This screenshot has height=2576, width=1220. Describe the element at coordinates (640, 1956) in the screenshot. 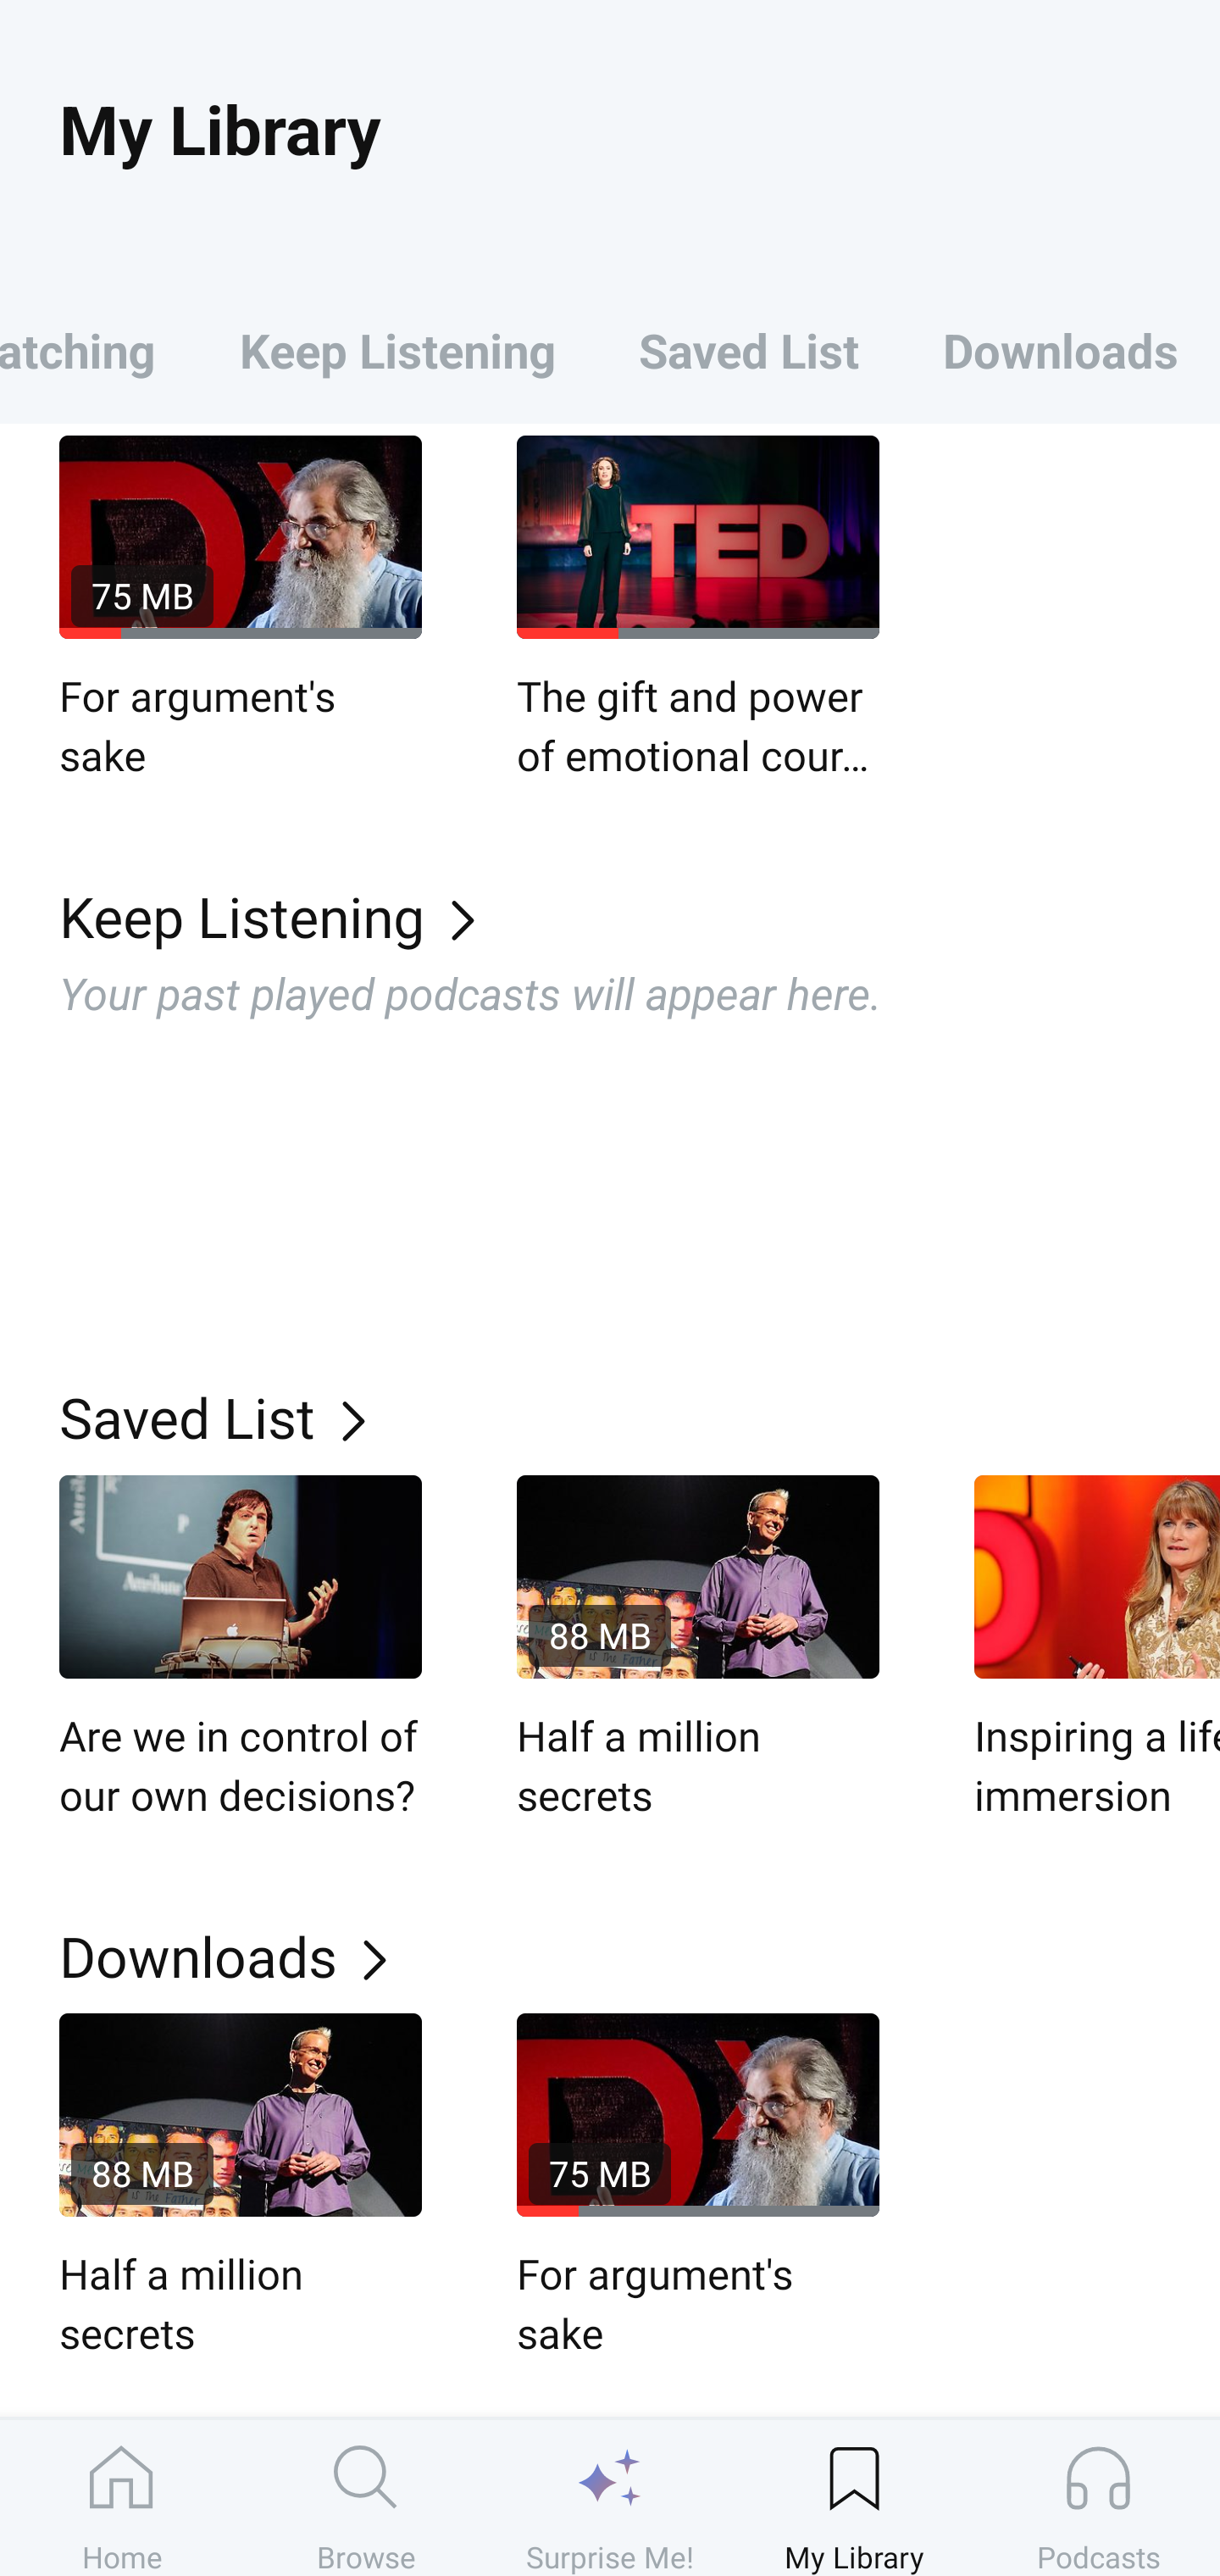

I see `Downloads` at that location.